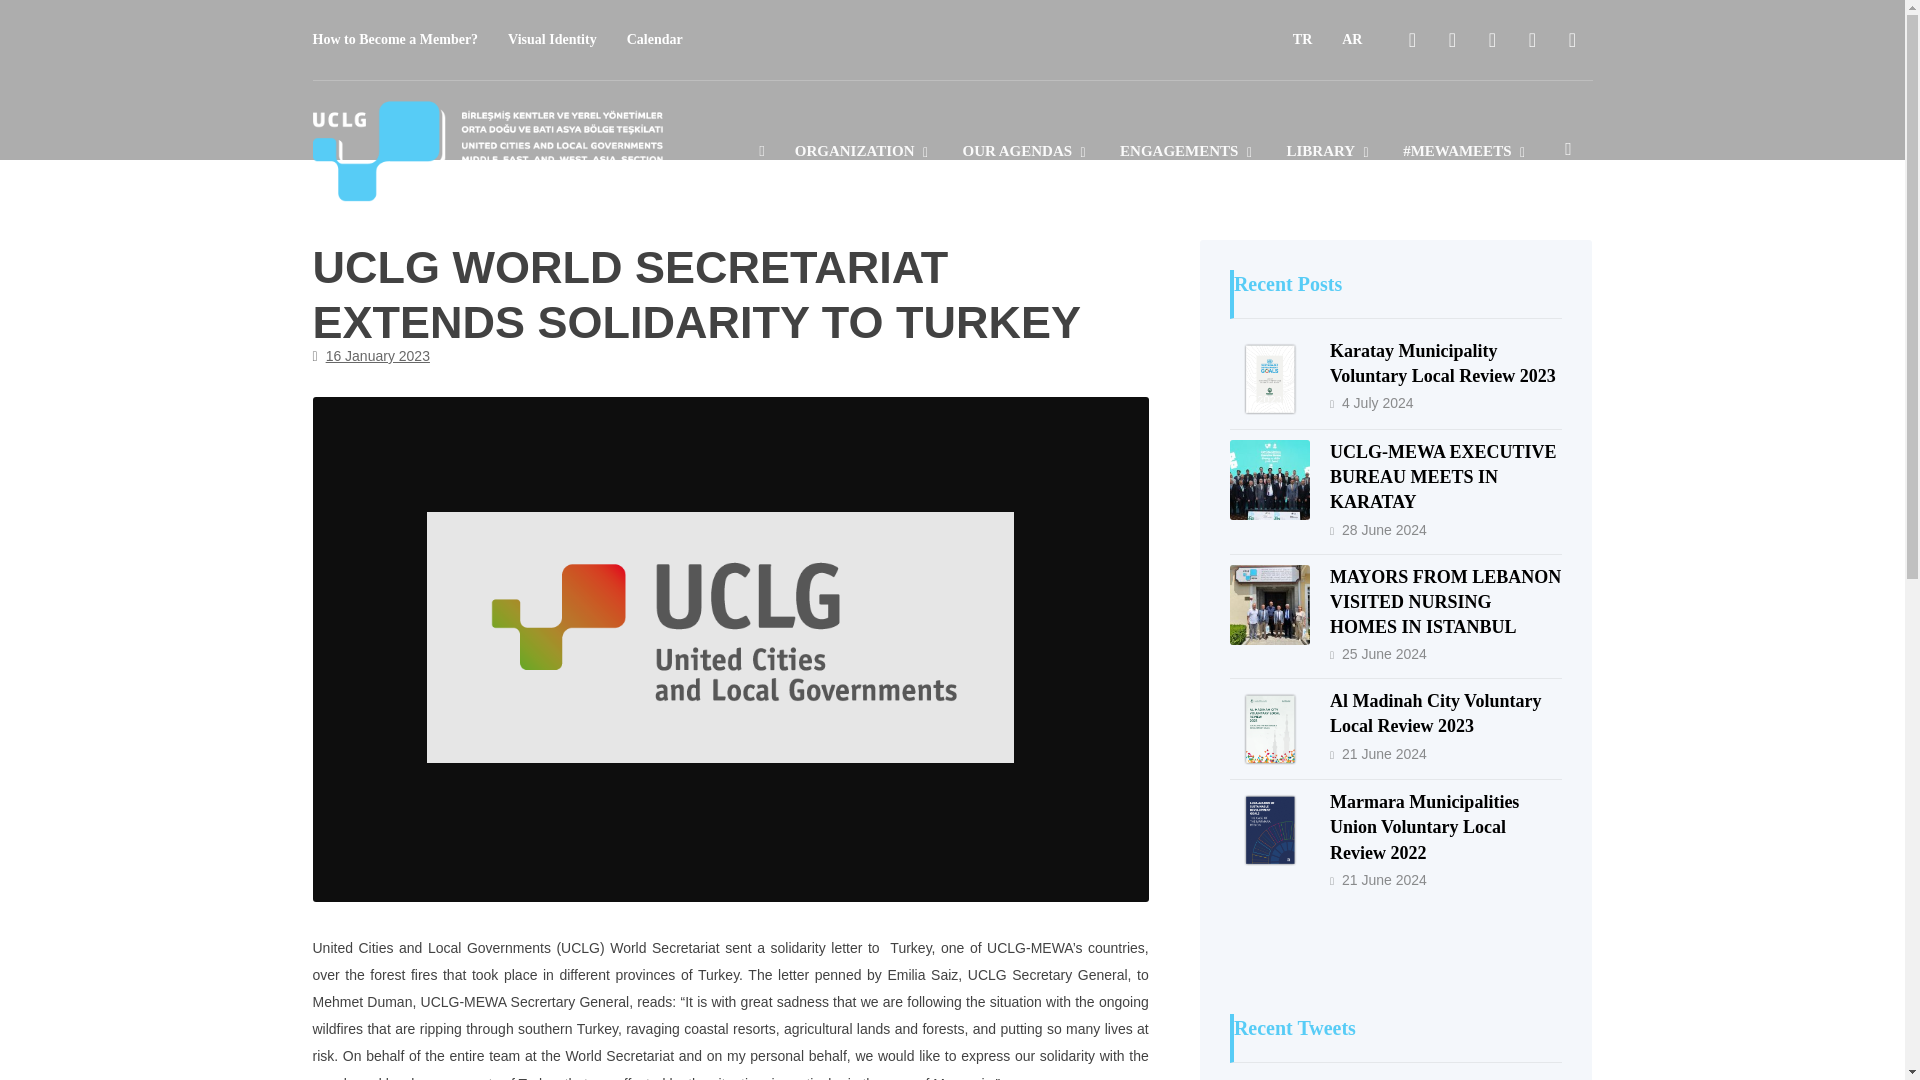 This screenshot has height=1080, width=1920. I want to click on ENGAGEMENTS, so click(1187, 158).